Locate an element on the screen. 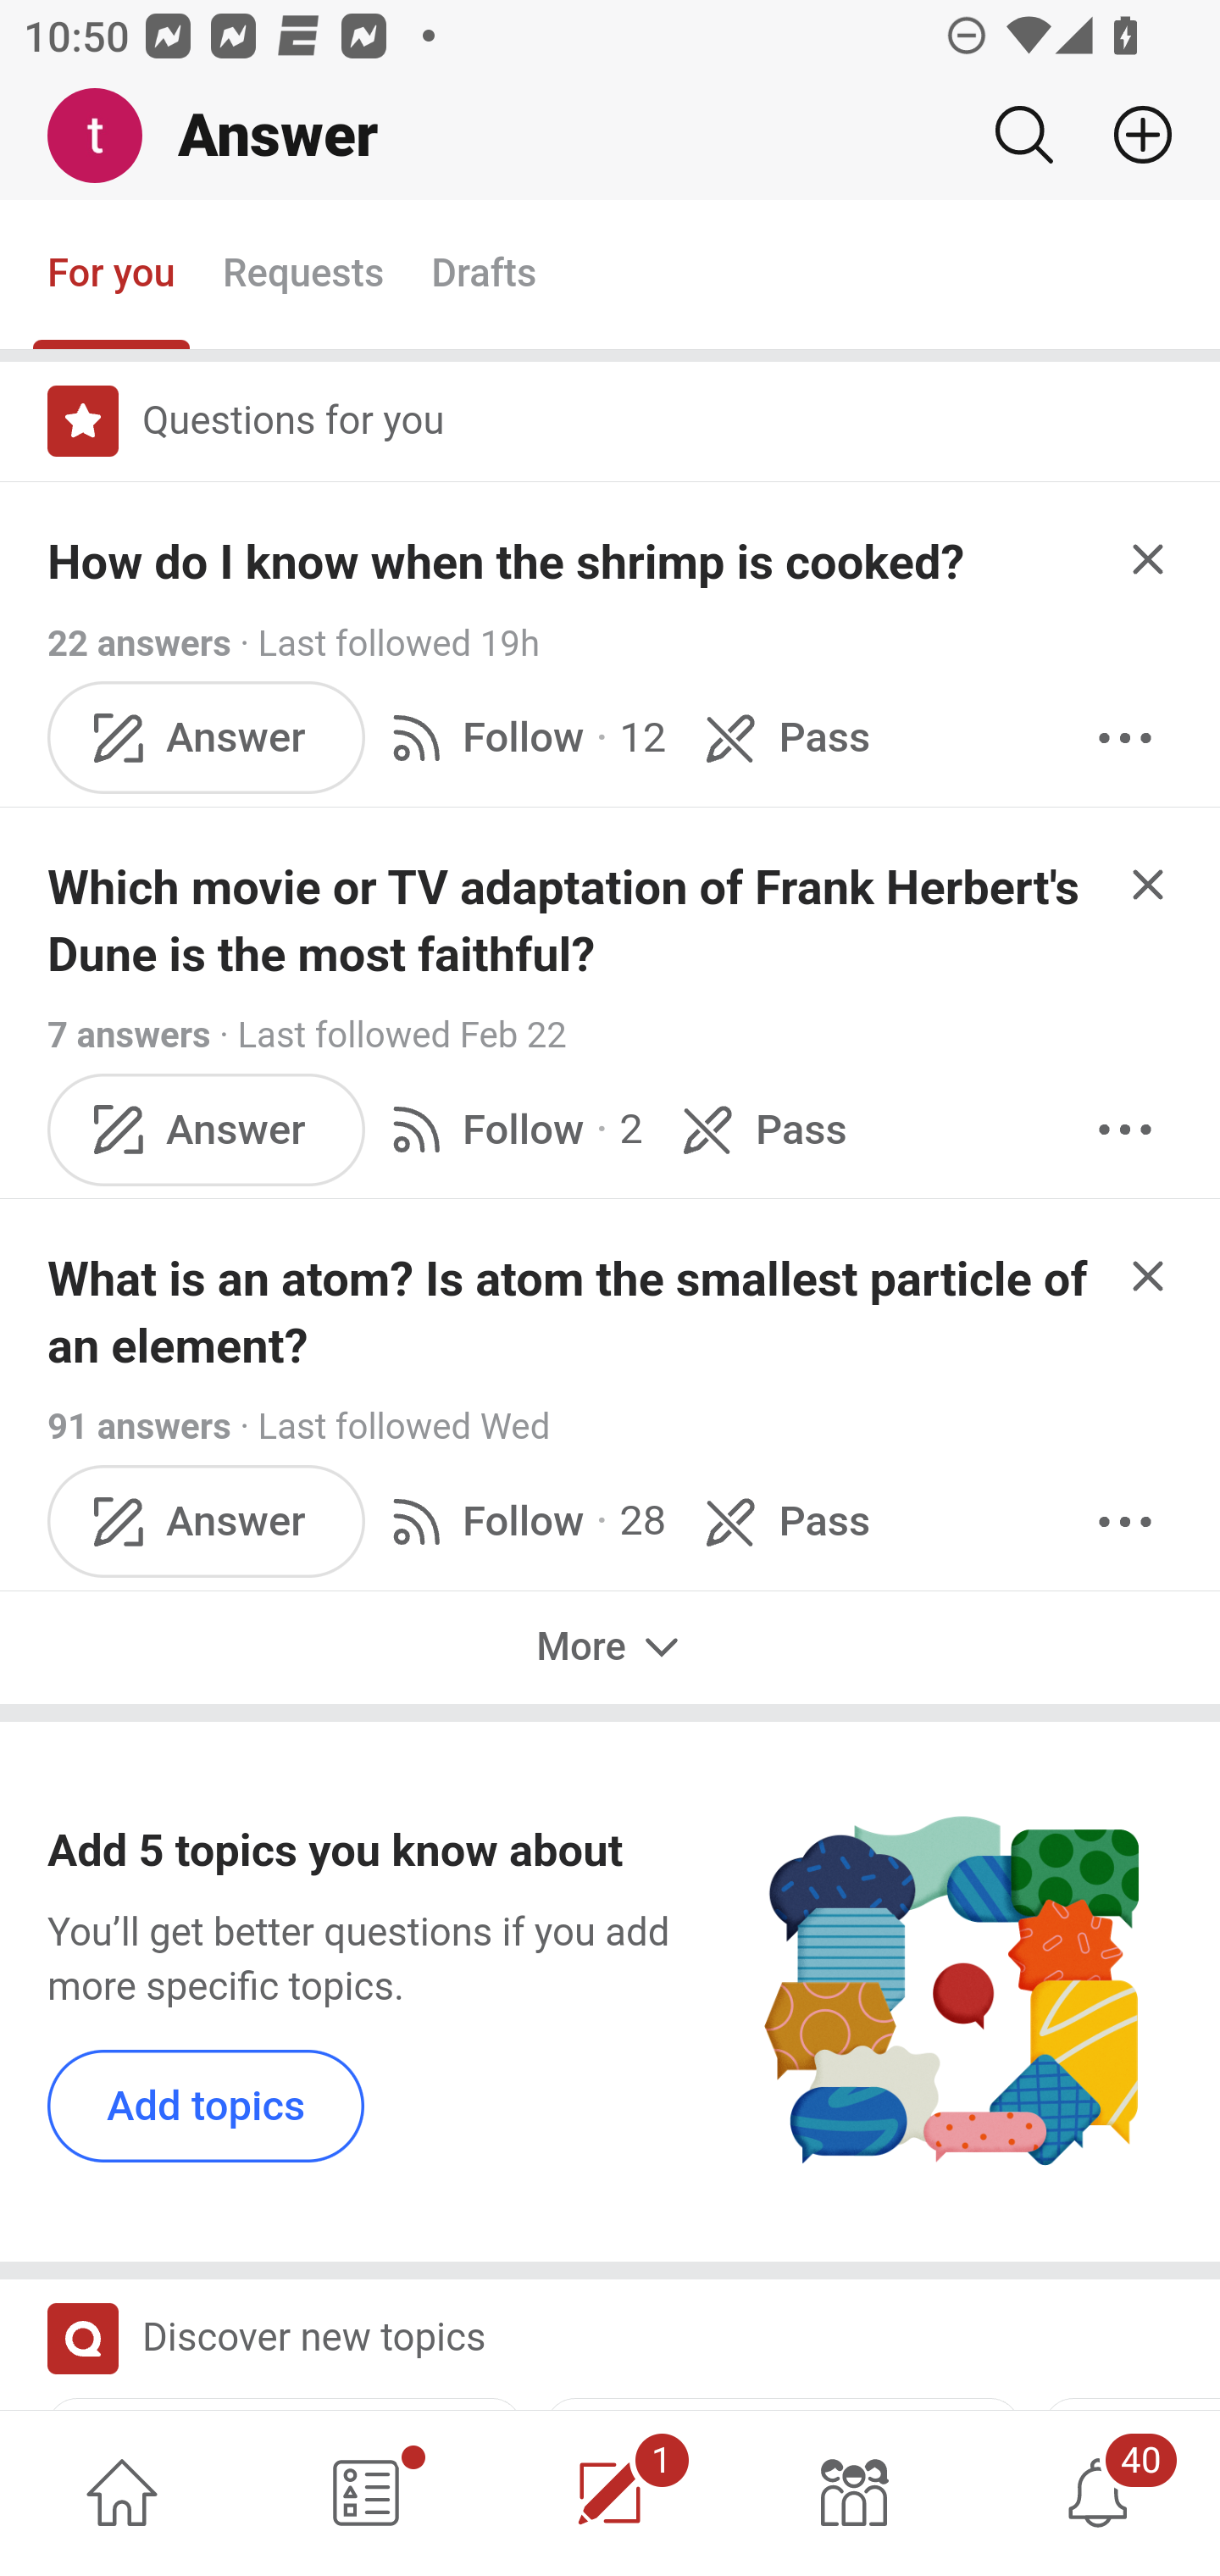 This screenshot has height=2576, width=1220. Answer is located at coordinates (207, 1520).